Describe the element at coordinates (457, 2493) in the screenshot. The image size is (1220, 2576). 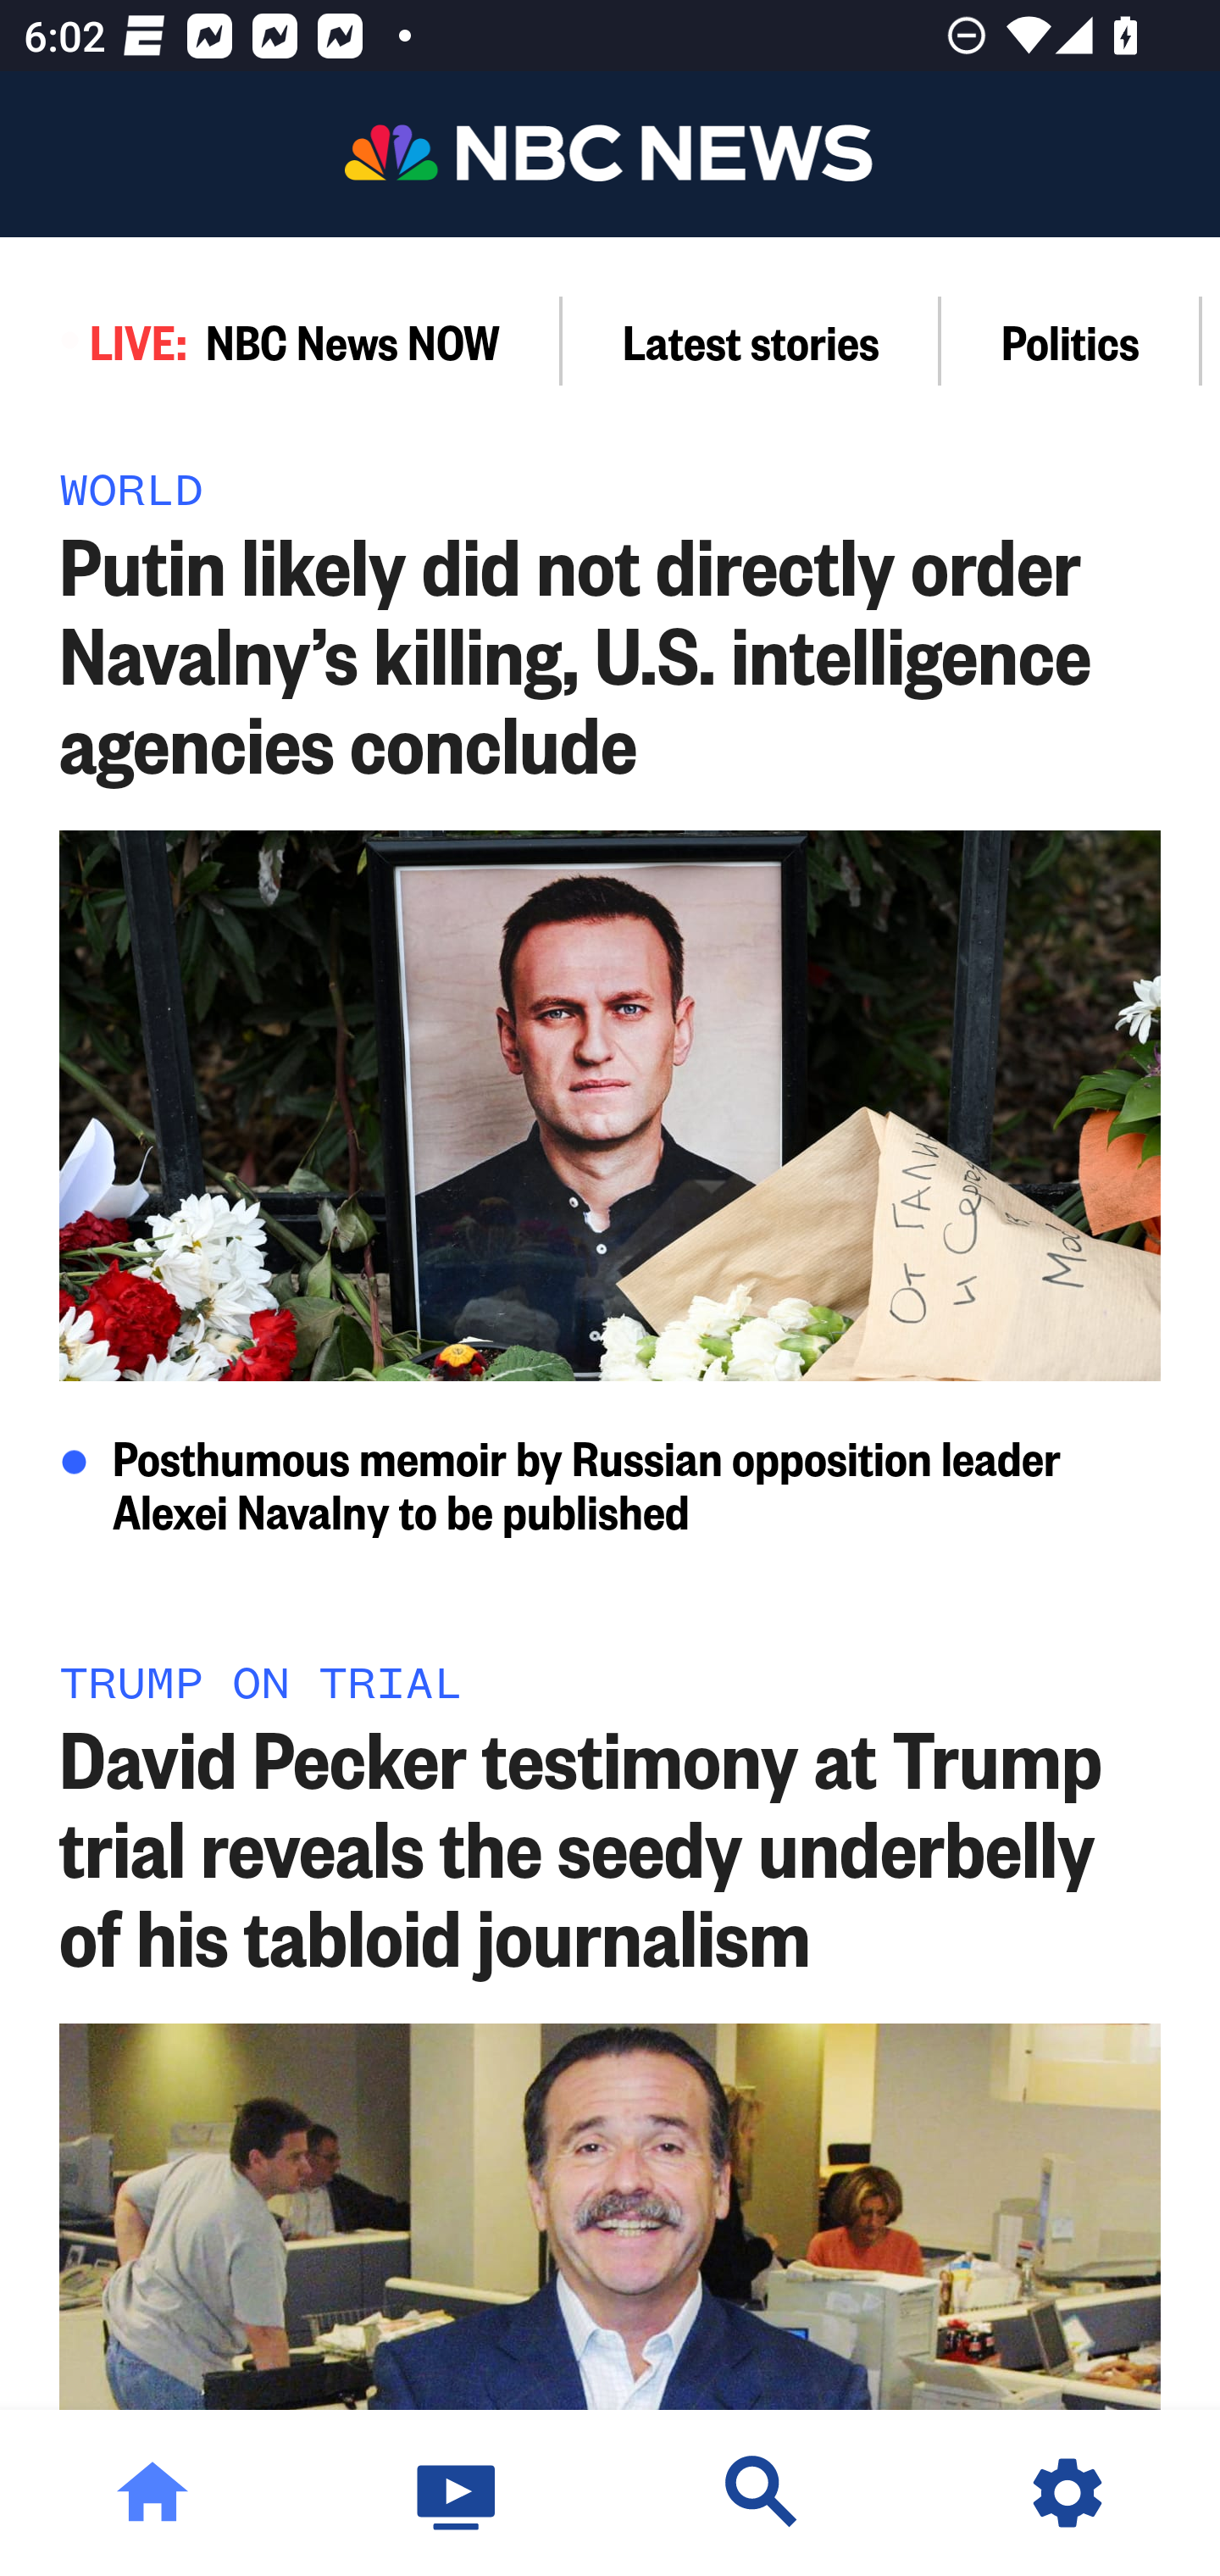
I see `Watch` at that location.